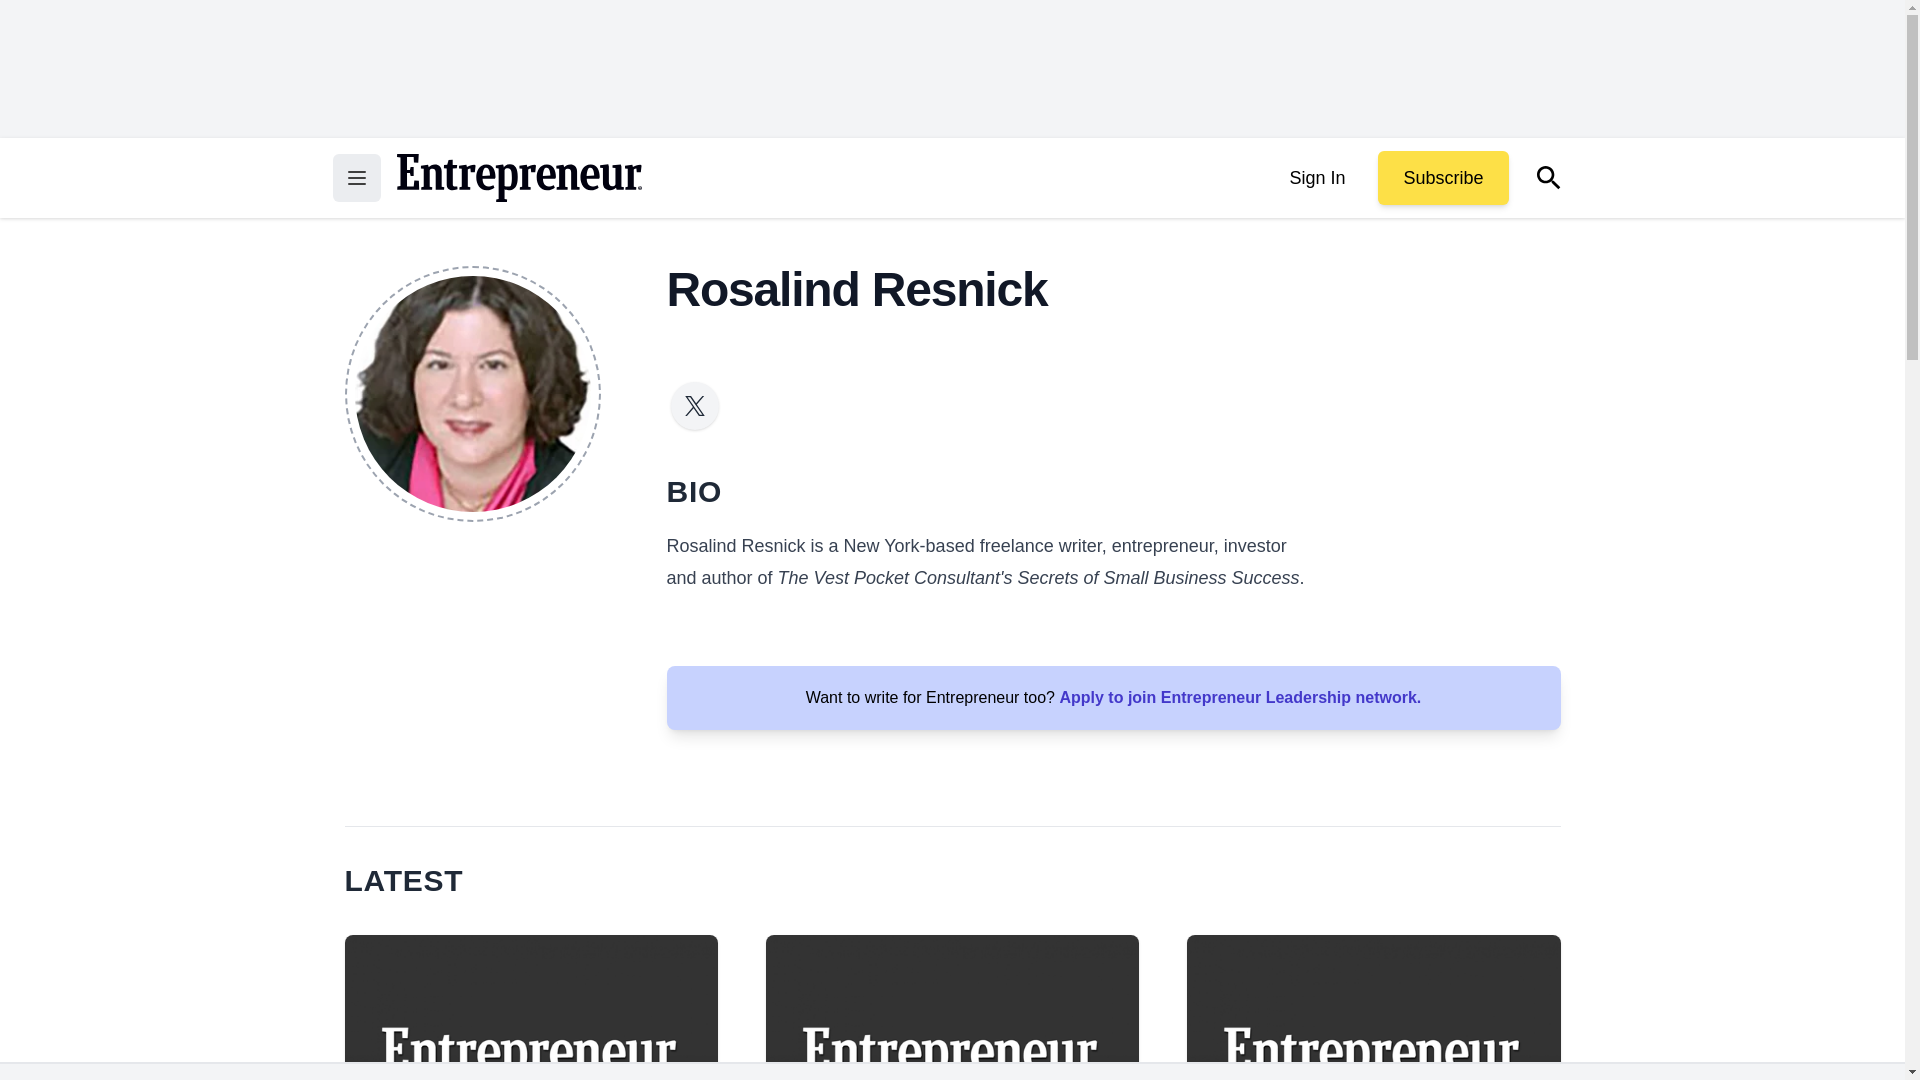 The height and width of the screenshot is (1080, 1920). Describe the element at coordinates (518, 178) in the screenshot. I see `Return to the home page` at that location.